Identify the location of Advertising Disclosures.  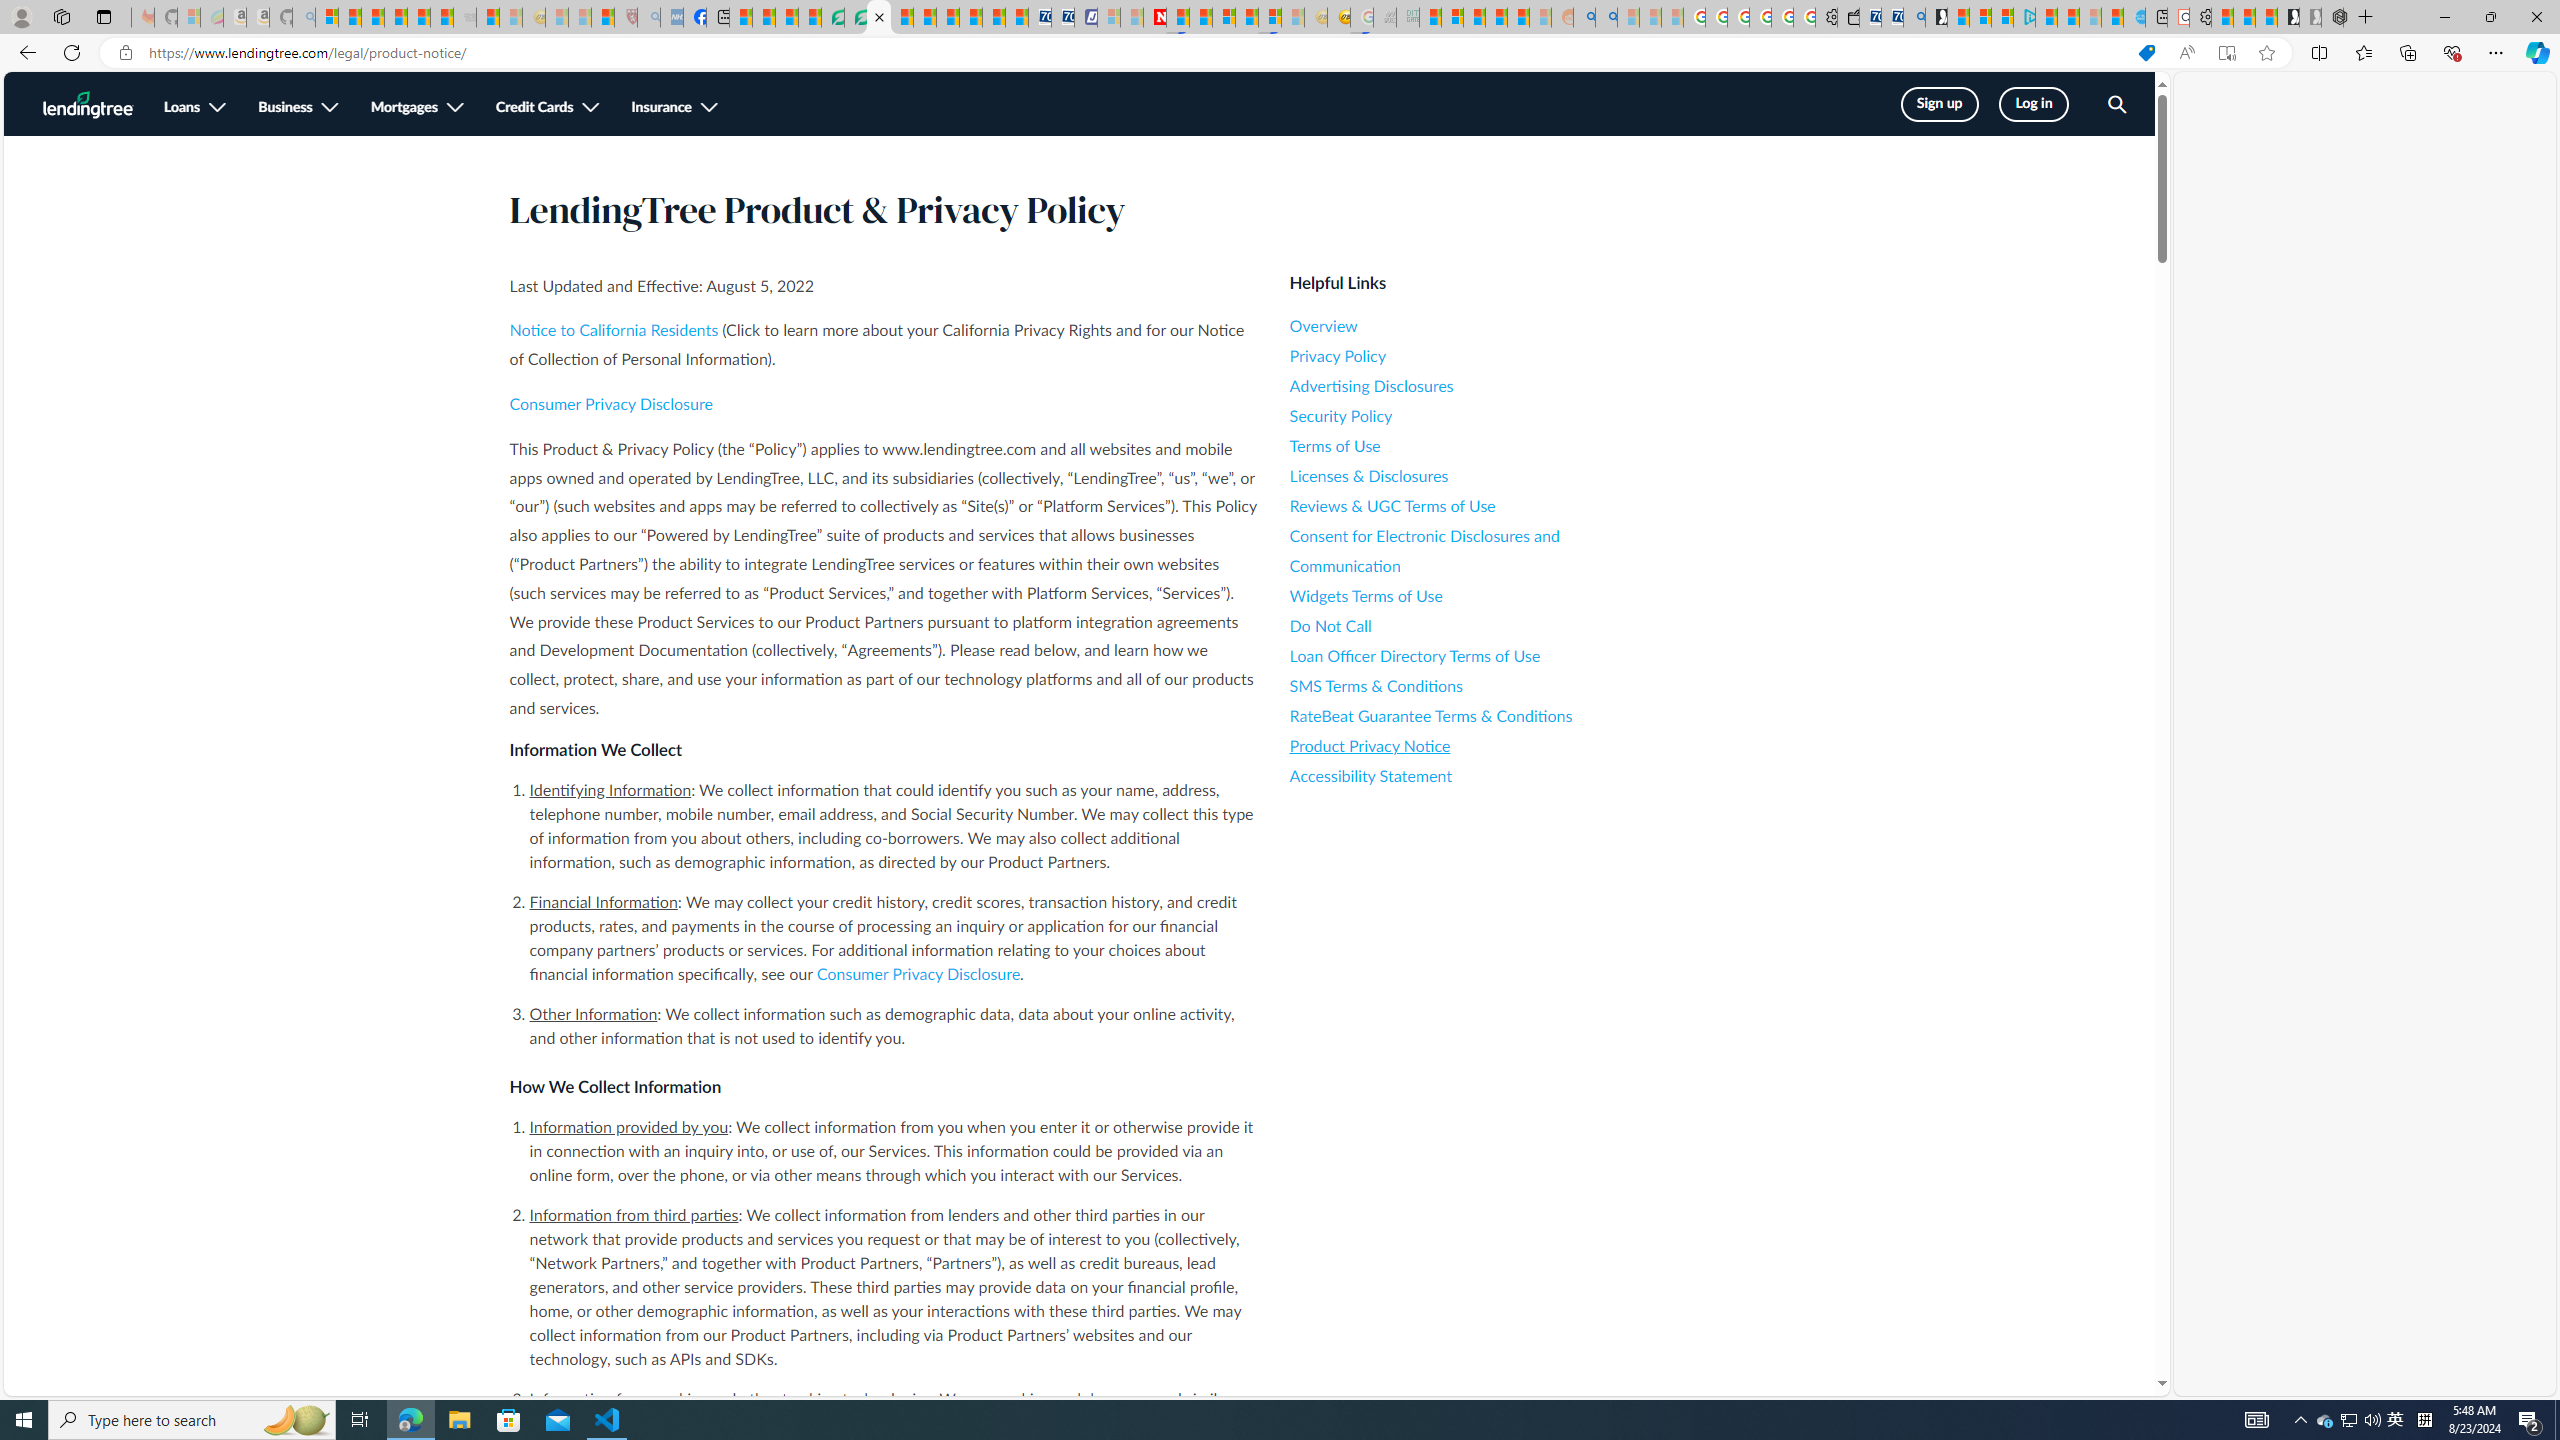
(1470, 386).